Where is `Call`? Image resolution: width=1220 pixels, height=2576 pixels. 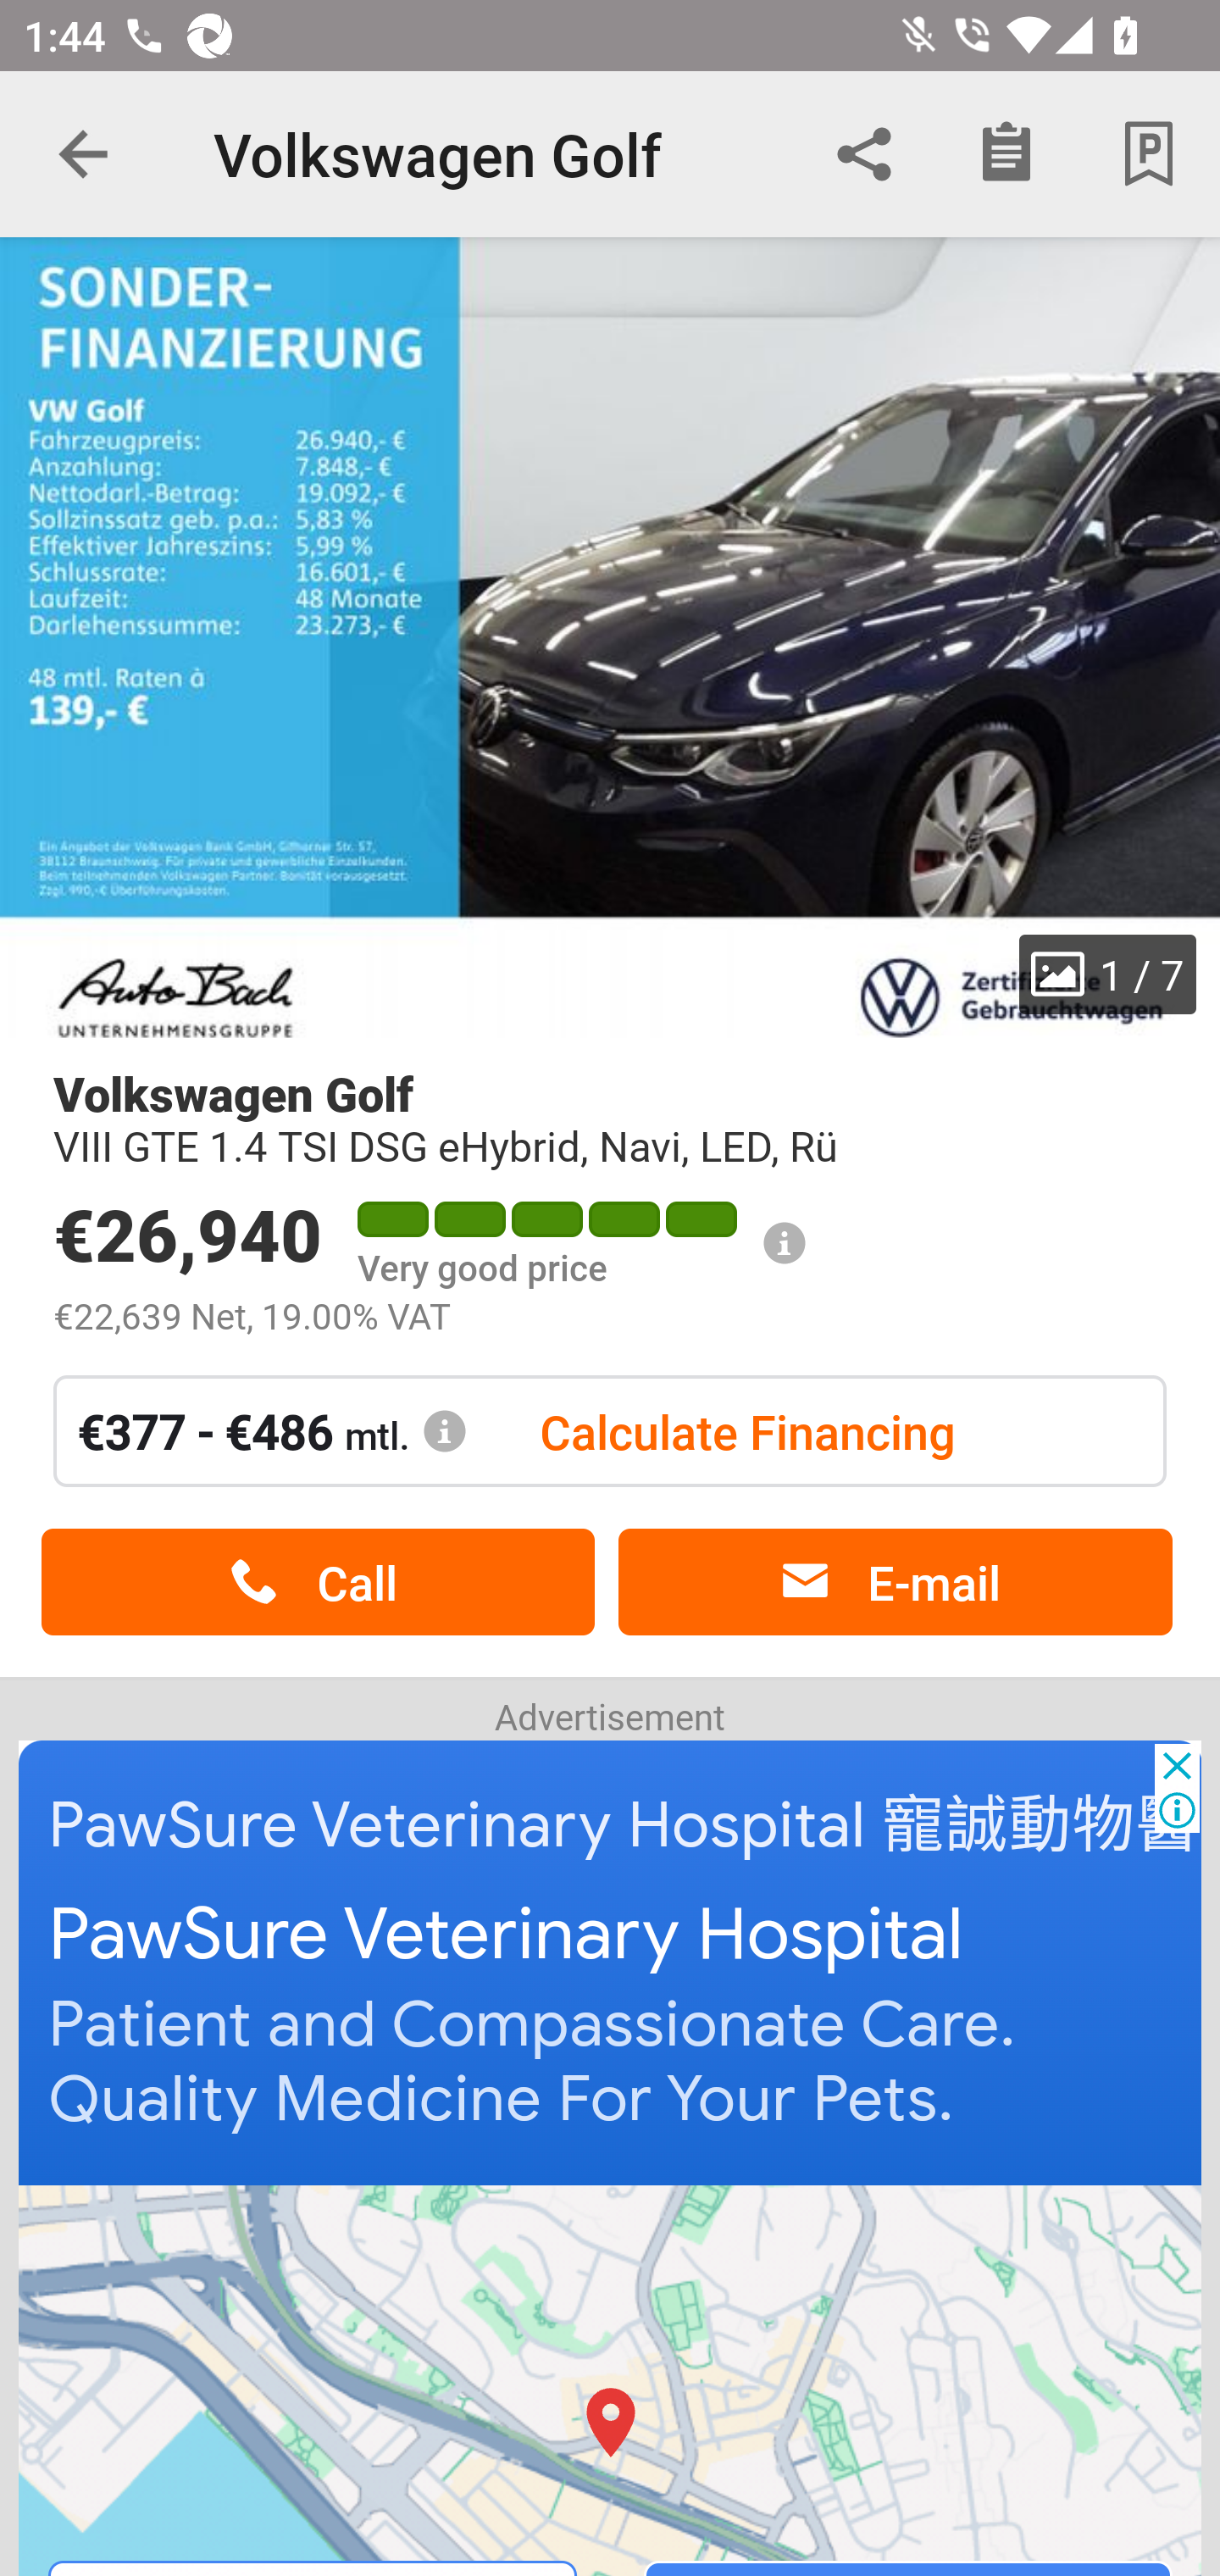
Call is located at coordinates (318, 1583).